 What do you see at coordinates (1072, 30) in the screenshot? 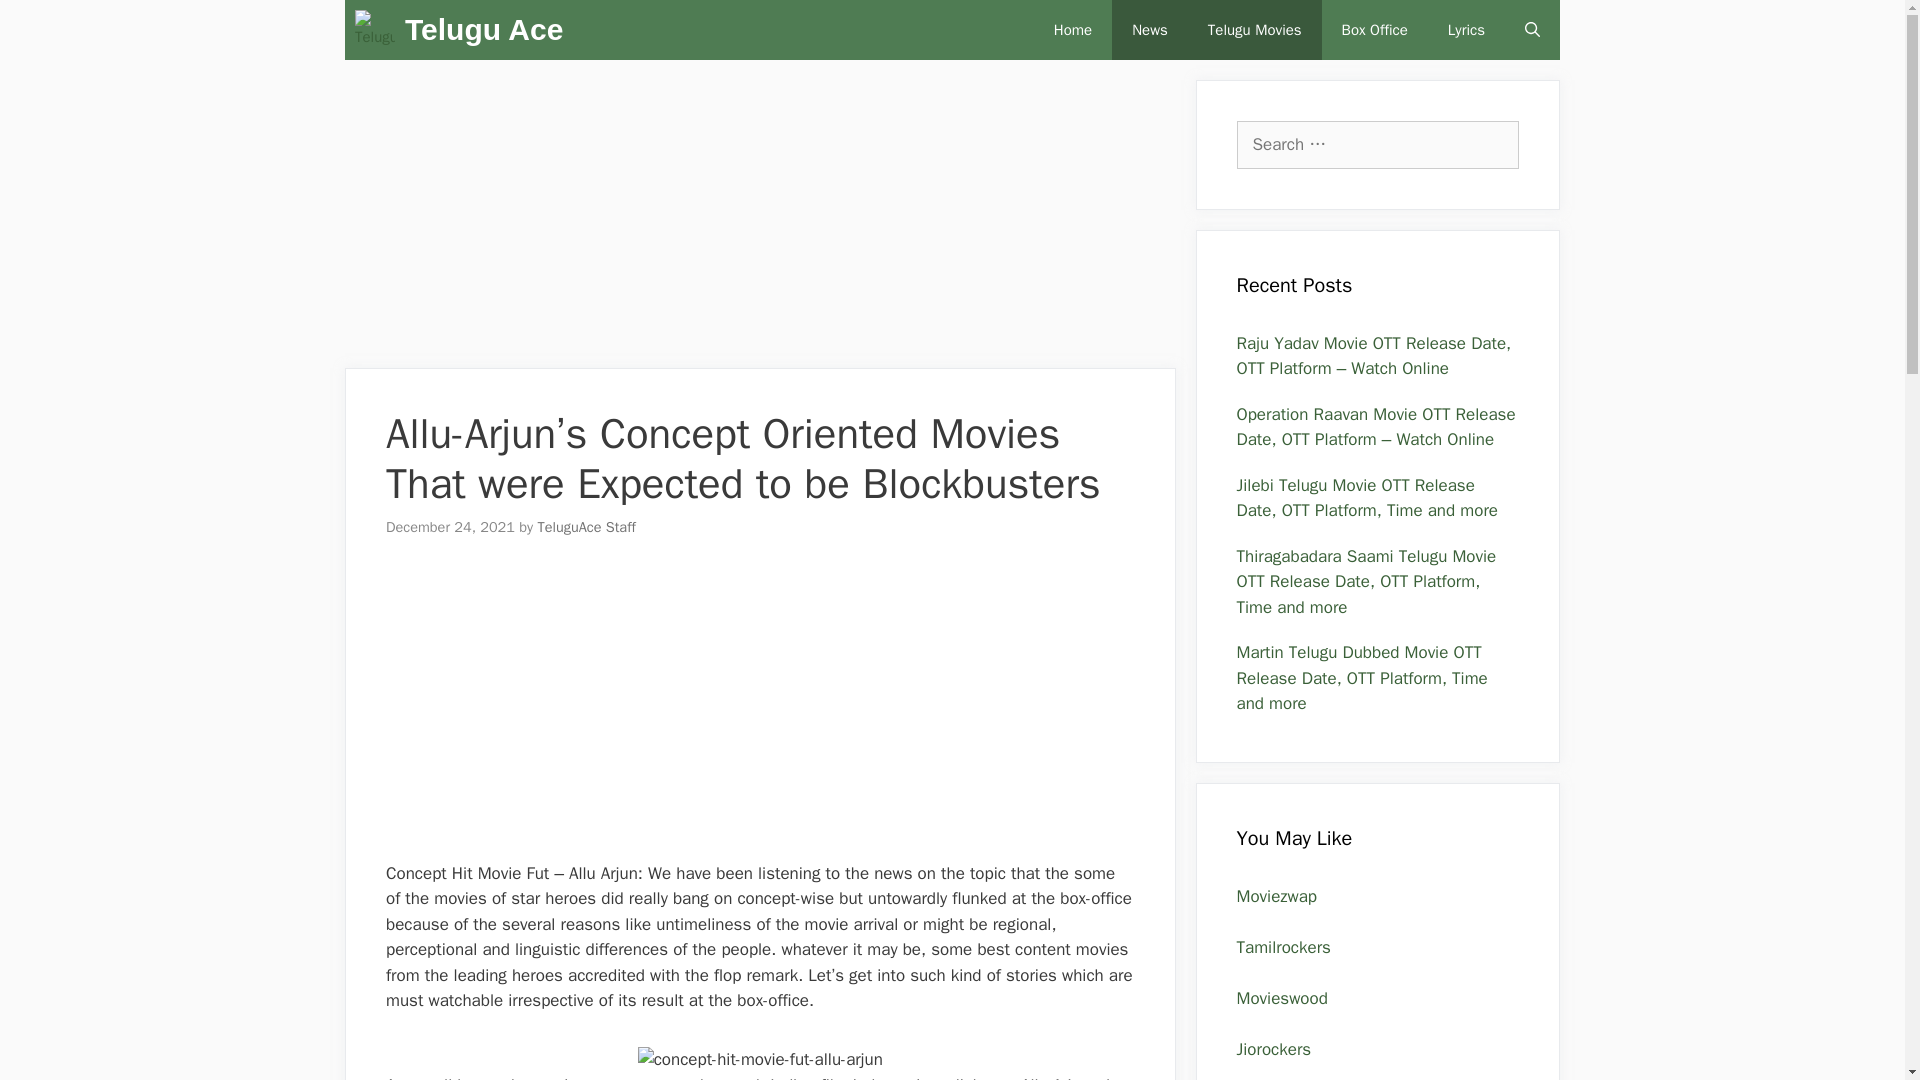
I see `Home` at bounding box center [1072, 30].